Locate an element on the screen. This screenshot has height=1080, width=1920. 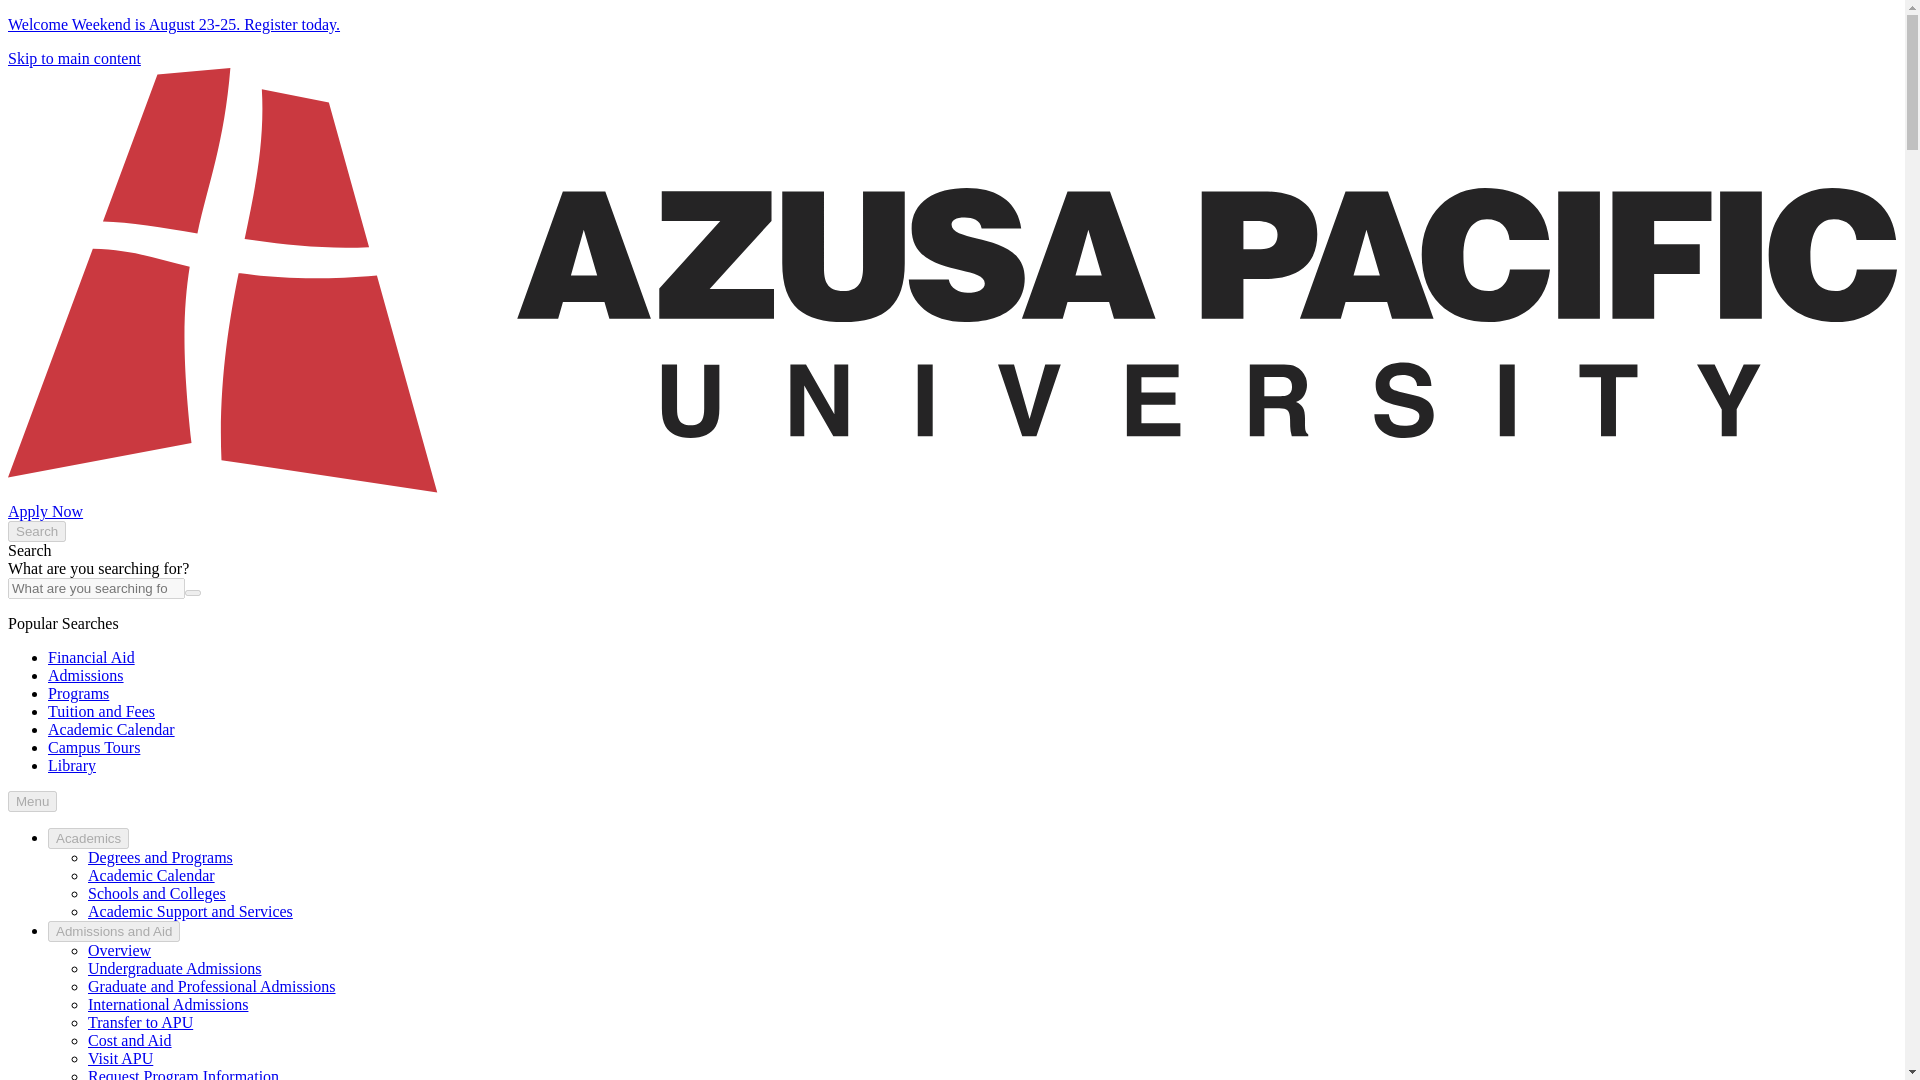
Academics is located at coordinates (88, 838).